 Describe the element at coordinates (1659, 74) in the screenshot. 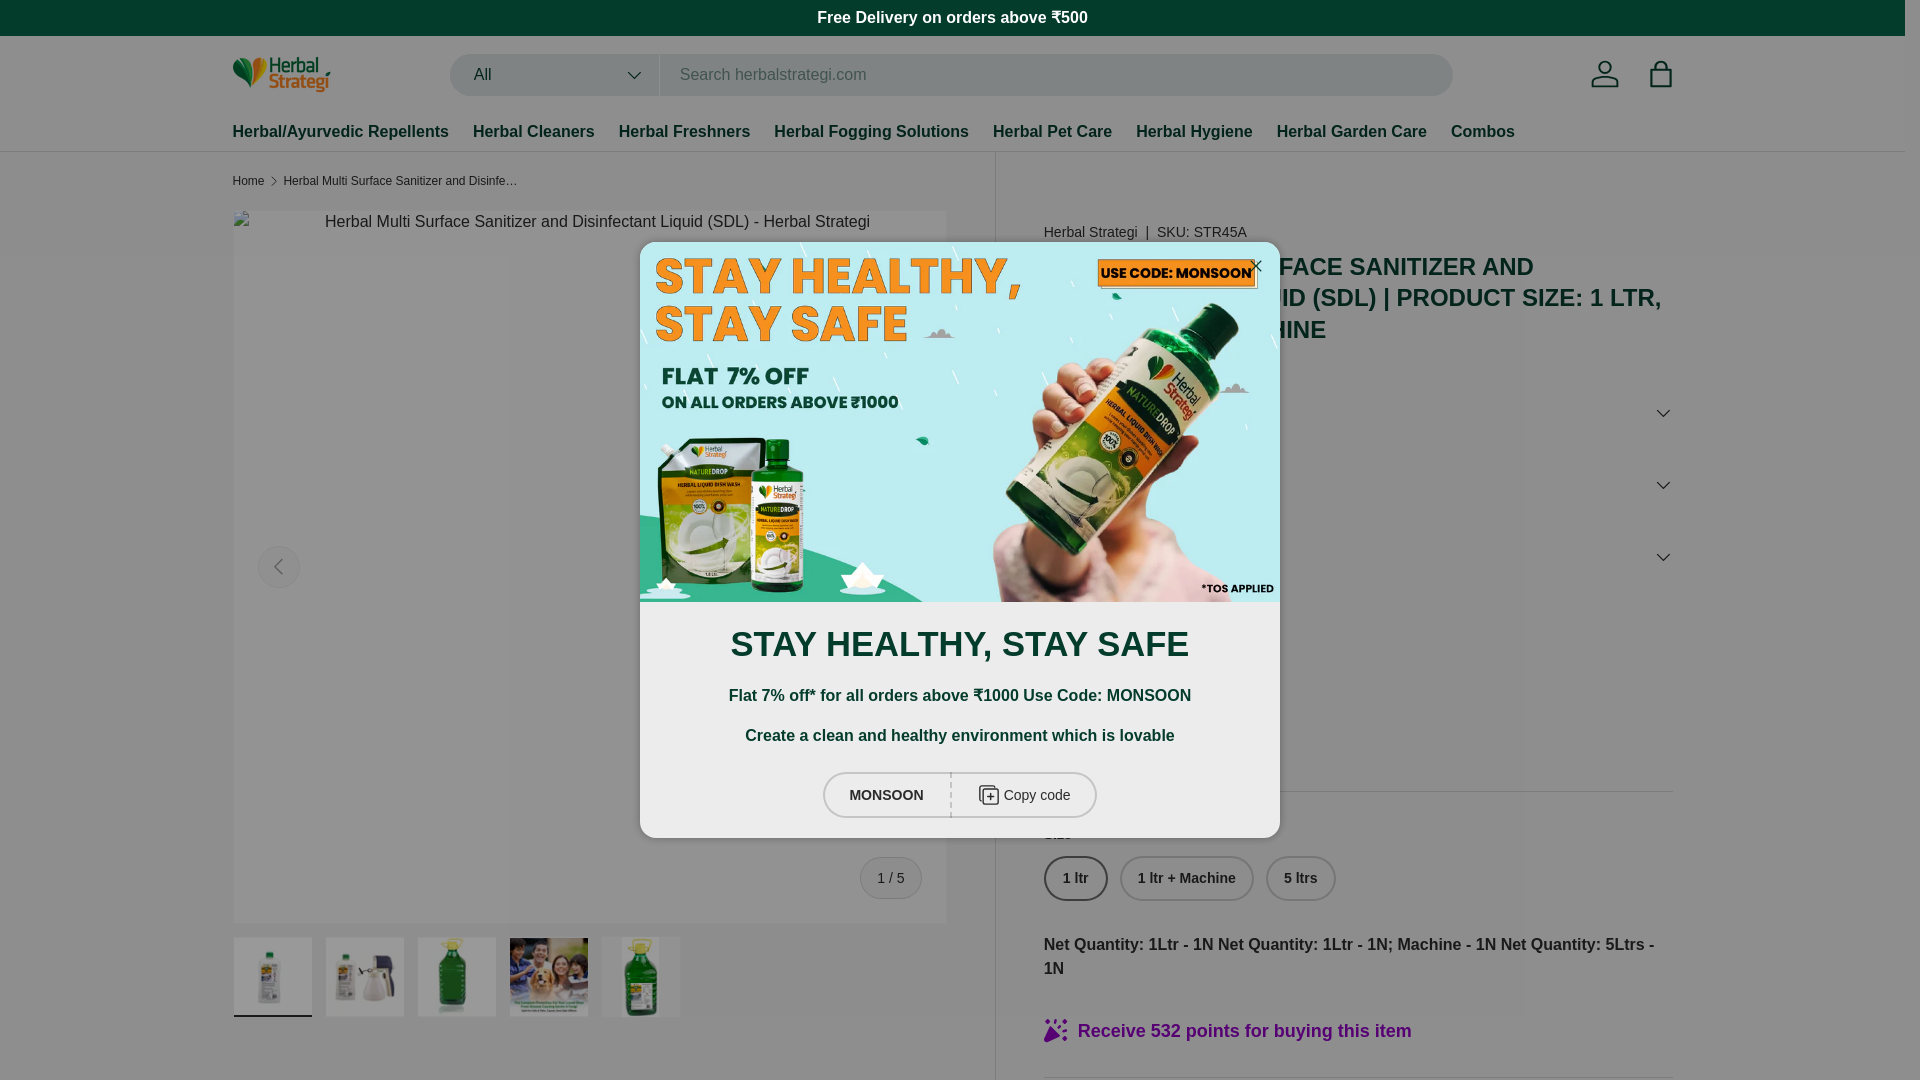

I see `Bag` at that location.